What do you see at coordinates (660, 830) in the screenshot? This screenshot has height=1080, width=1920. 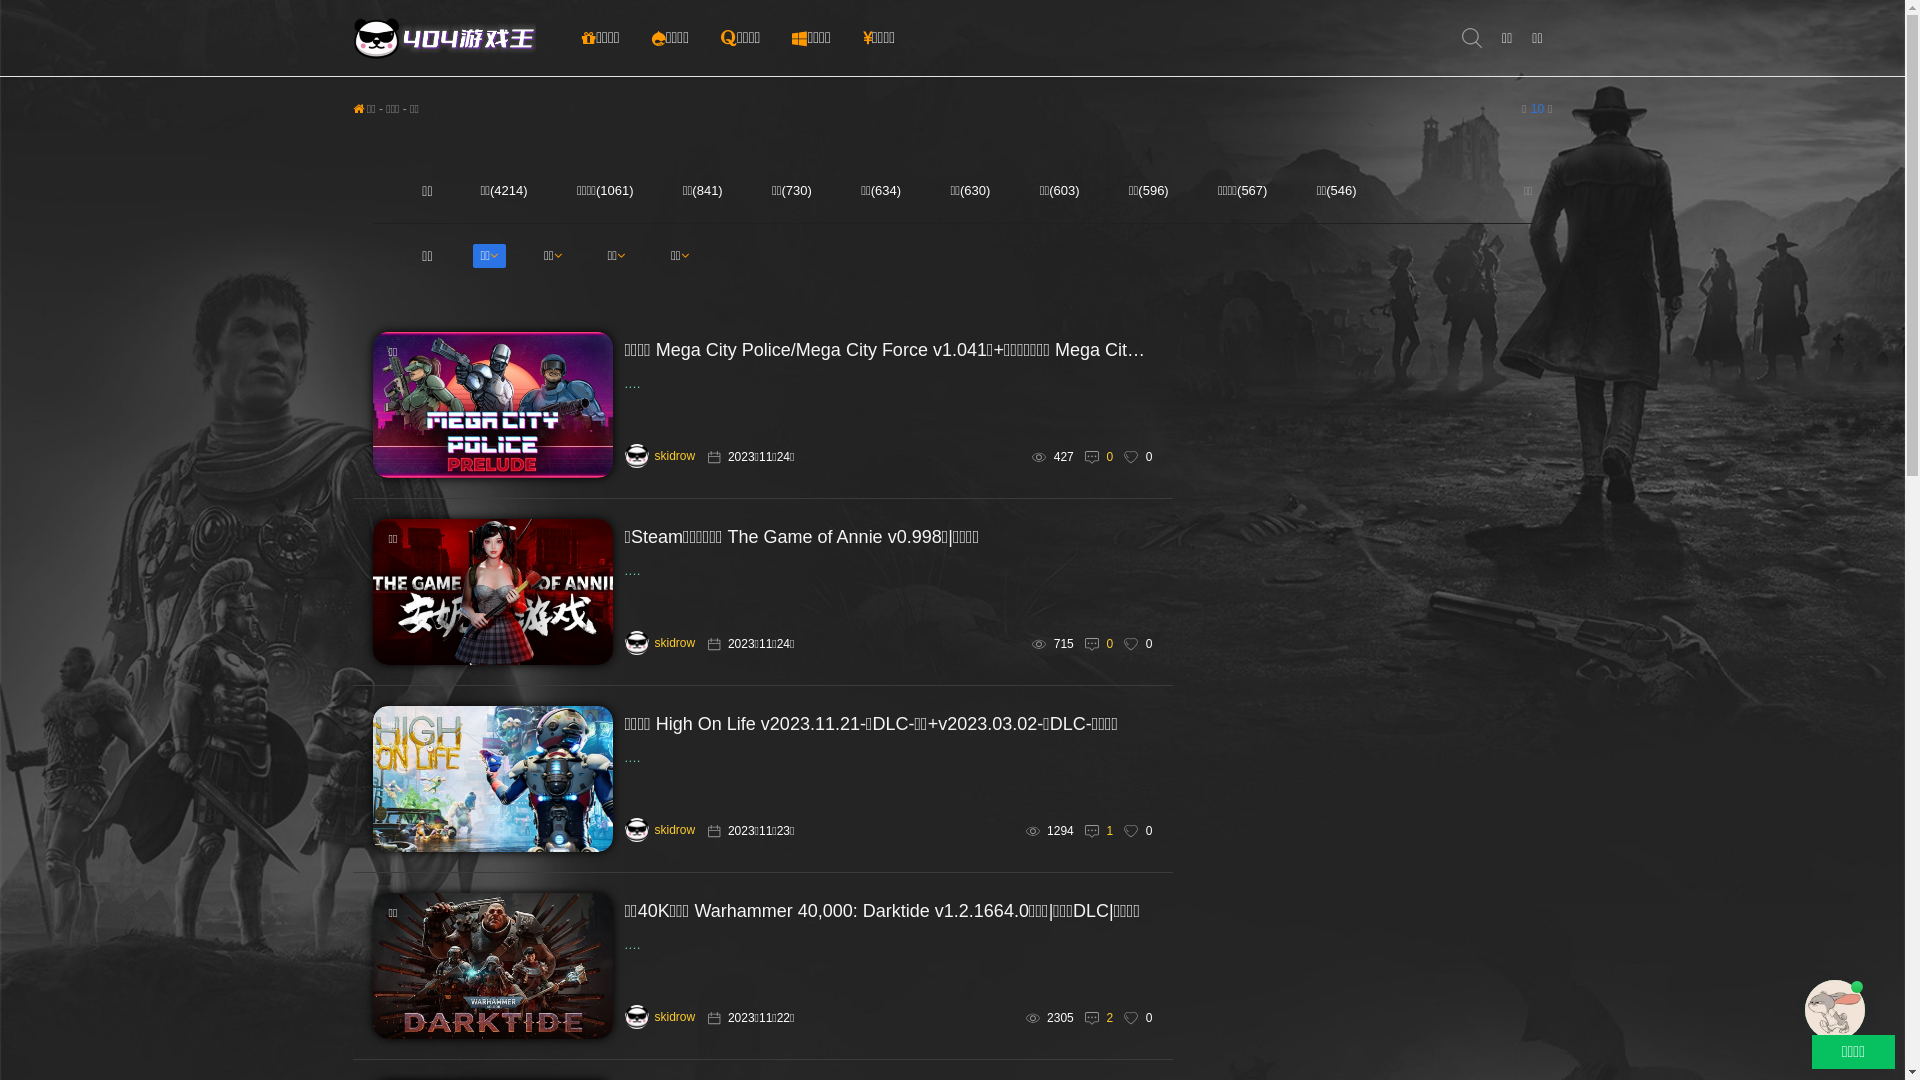 I see `skidrow` at bounding box center [660, 830].